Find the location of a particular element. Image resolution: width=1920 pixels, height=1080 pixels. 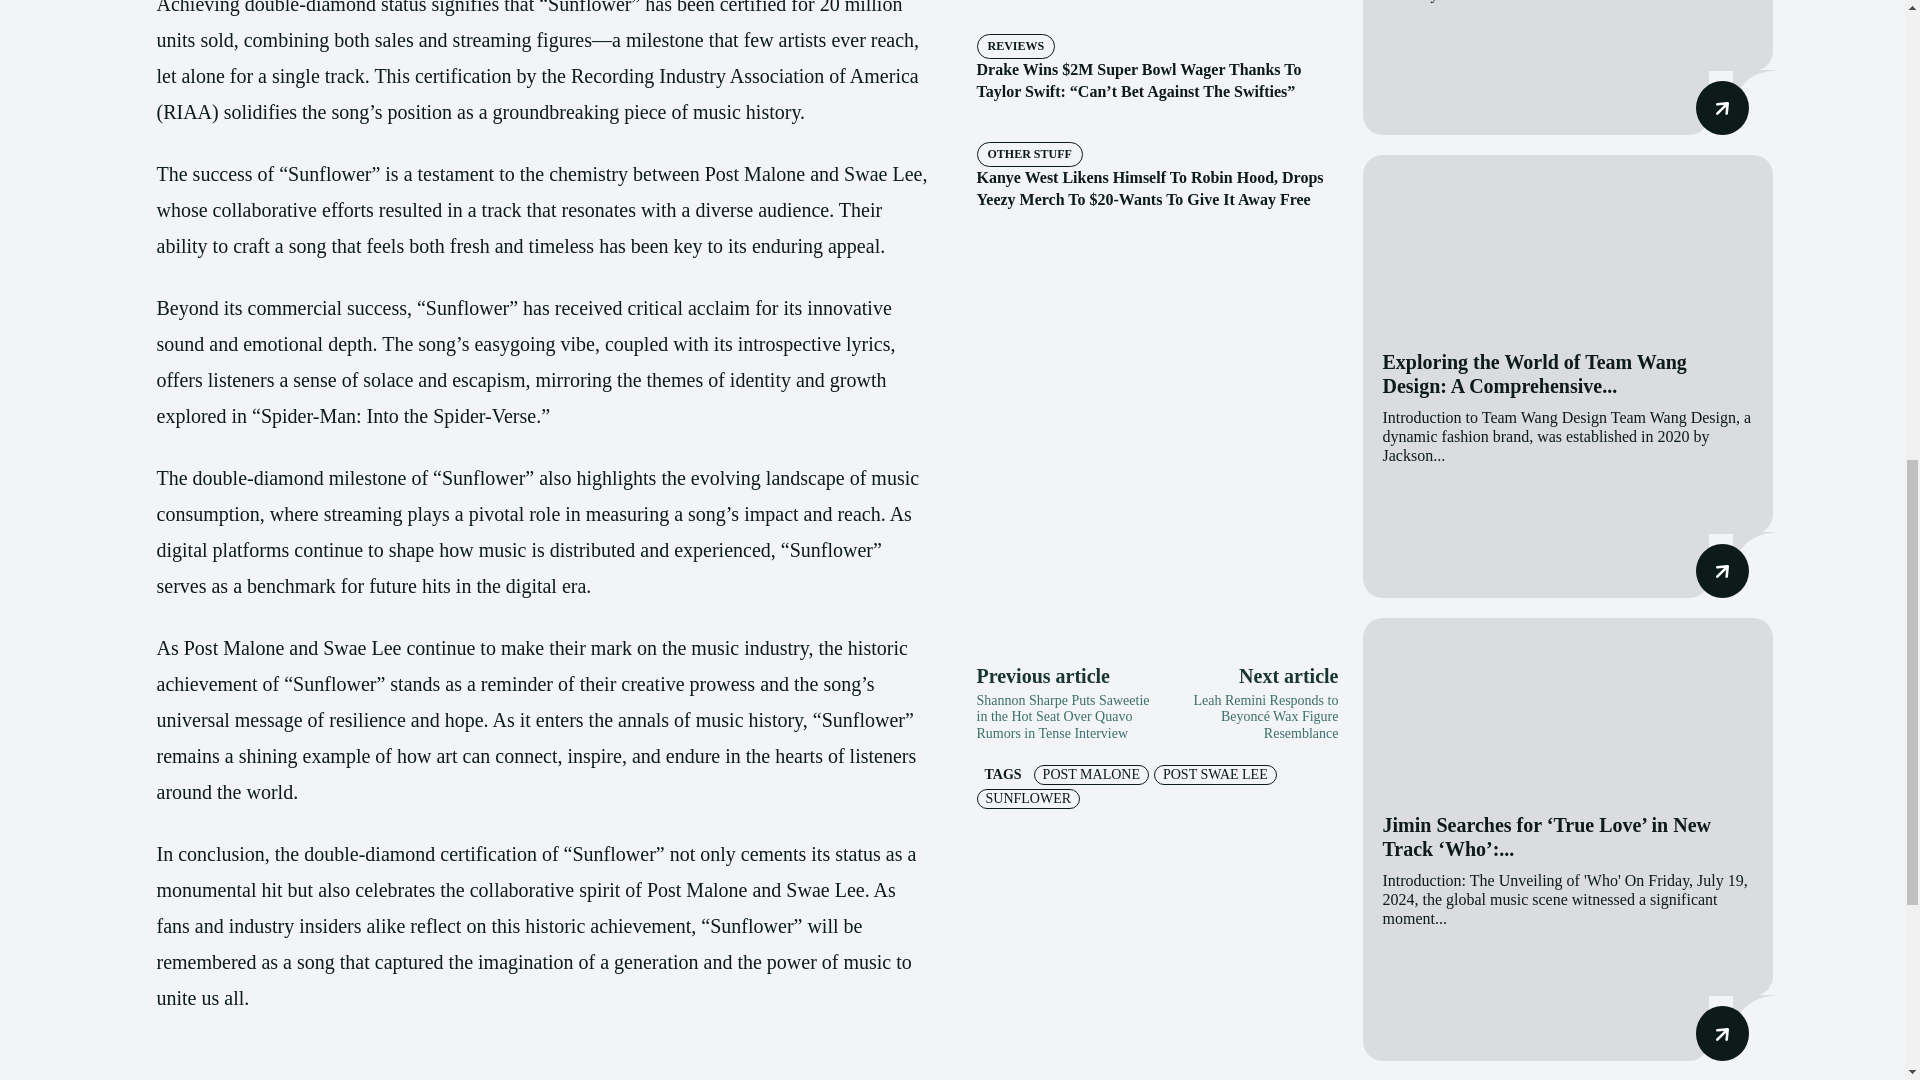

POST MALONE is located at coordinates (1091, 774).